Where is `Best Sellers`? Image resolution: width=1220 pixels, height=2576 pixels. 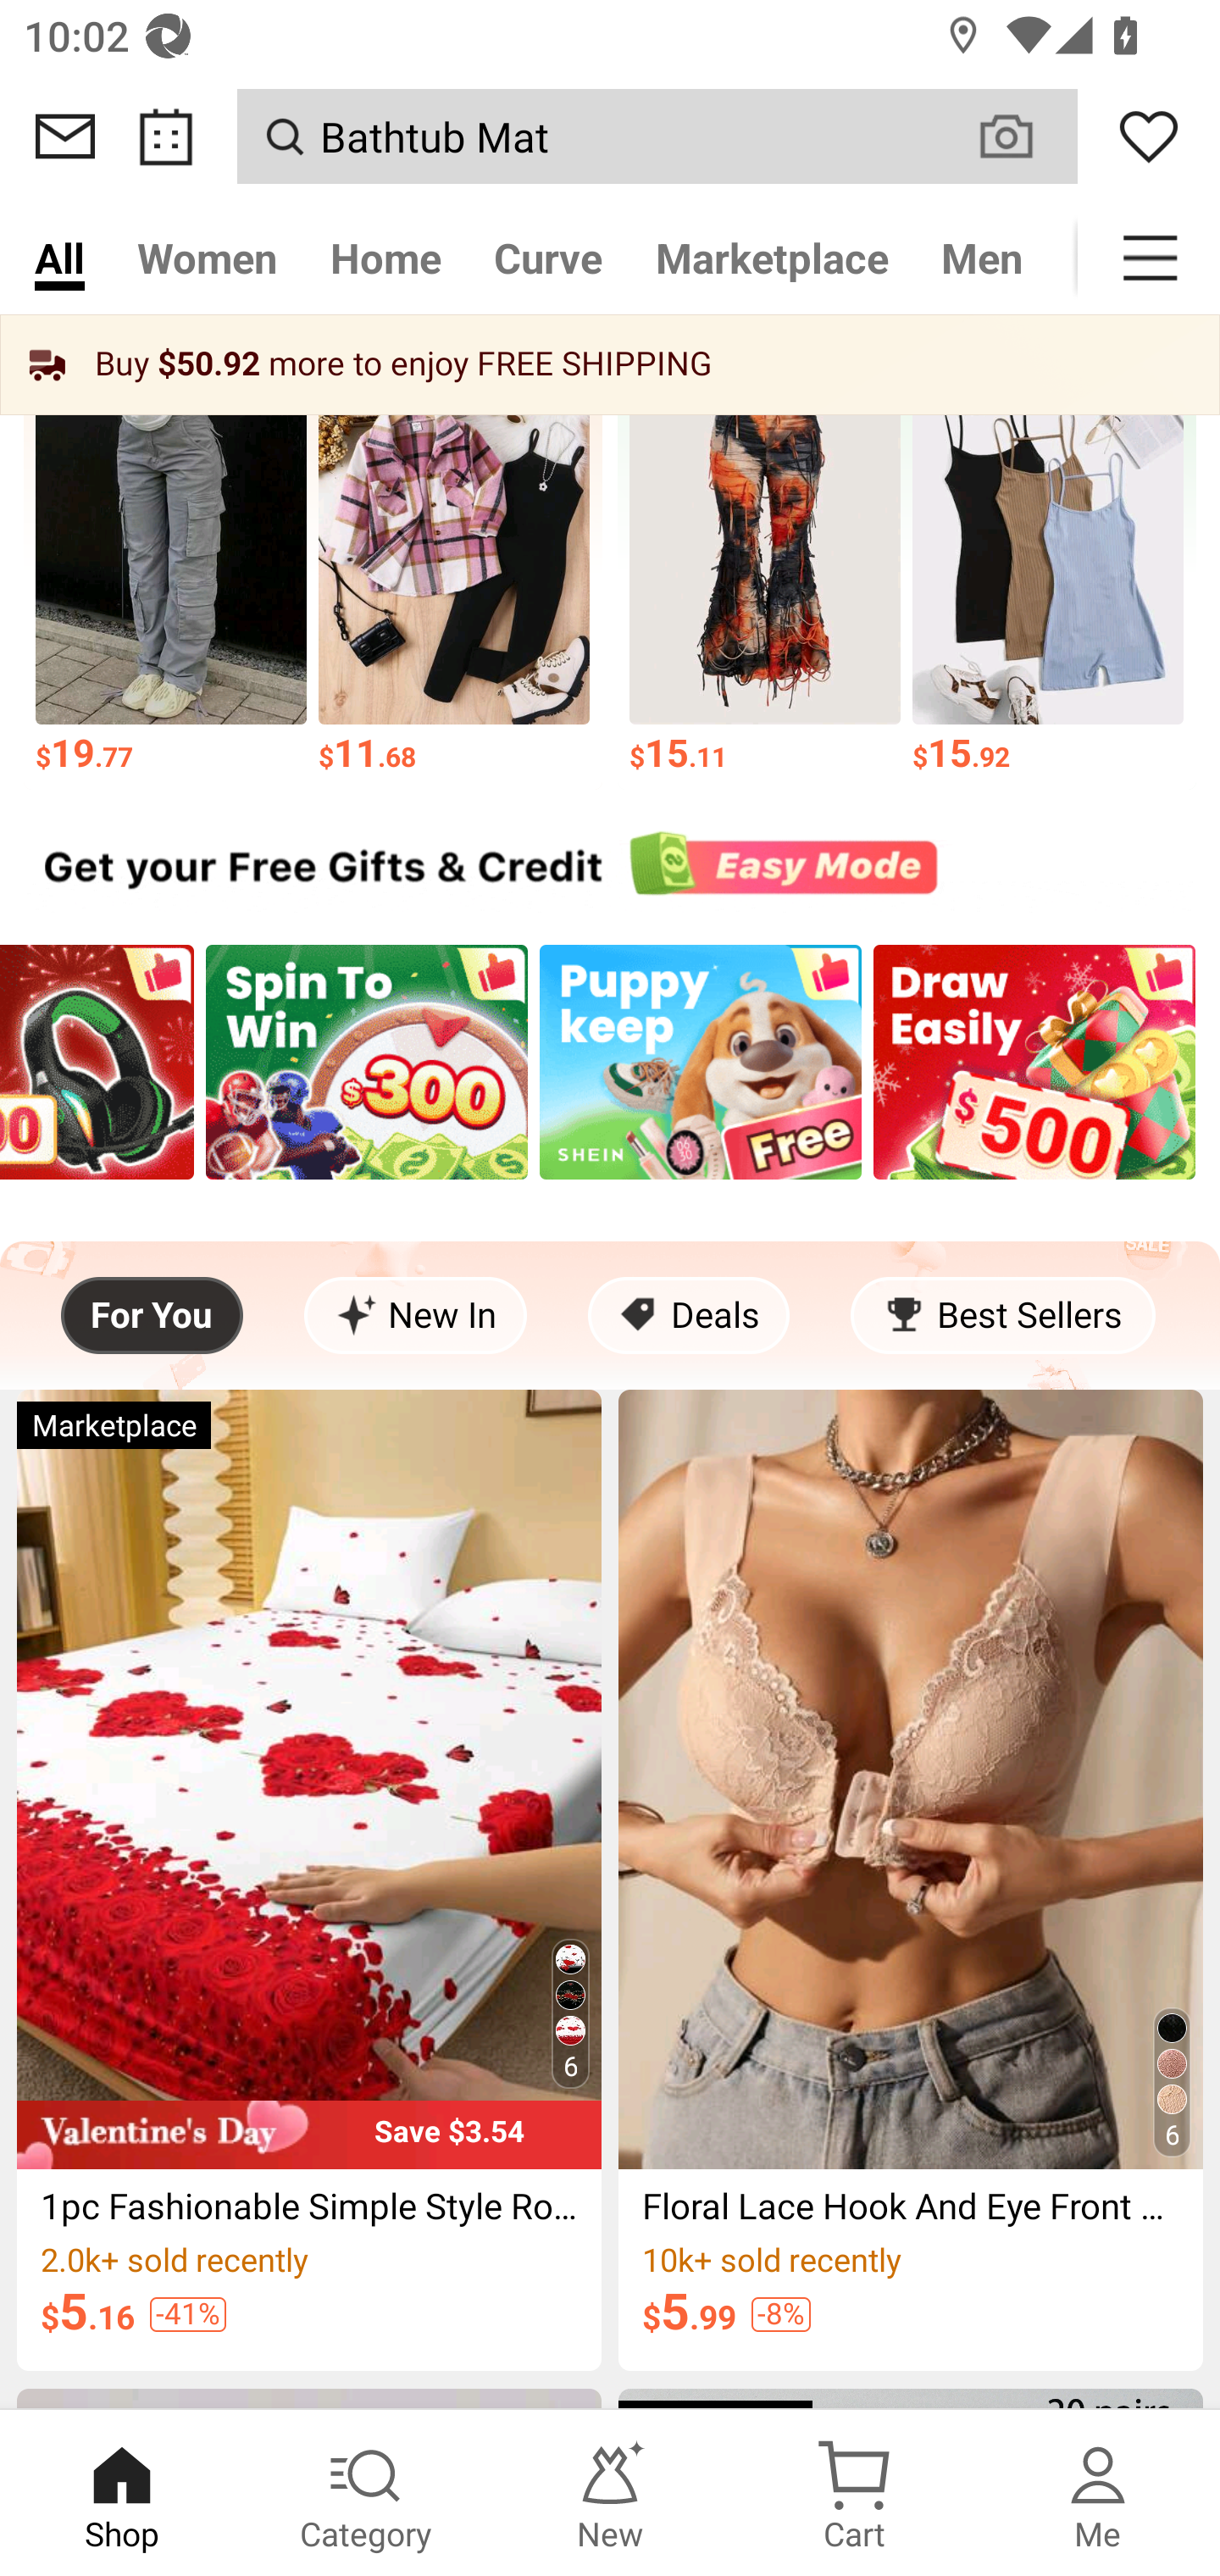 Best Sellers is located at coordinates (1002, 1315).